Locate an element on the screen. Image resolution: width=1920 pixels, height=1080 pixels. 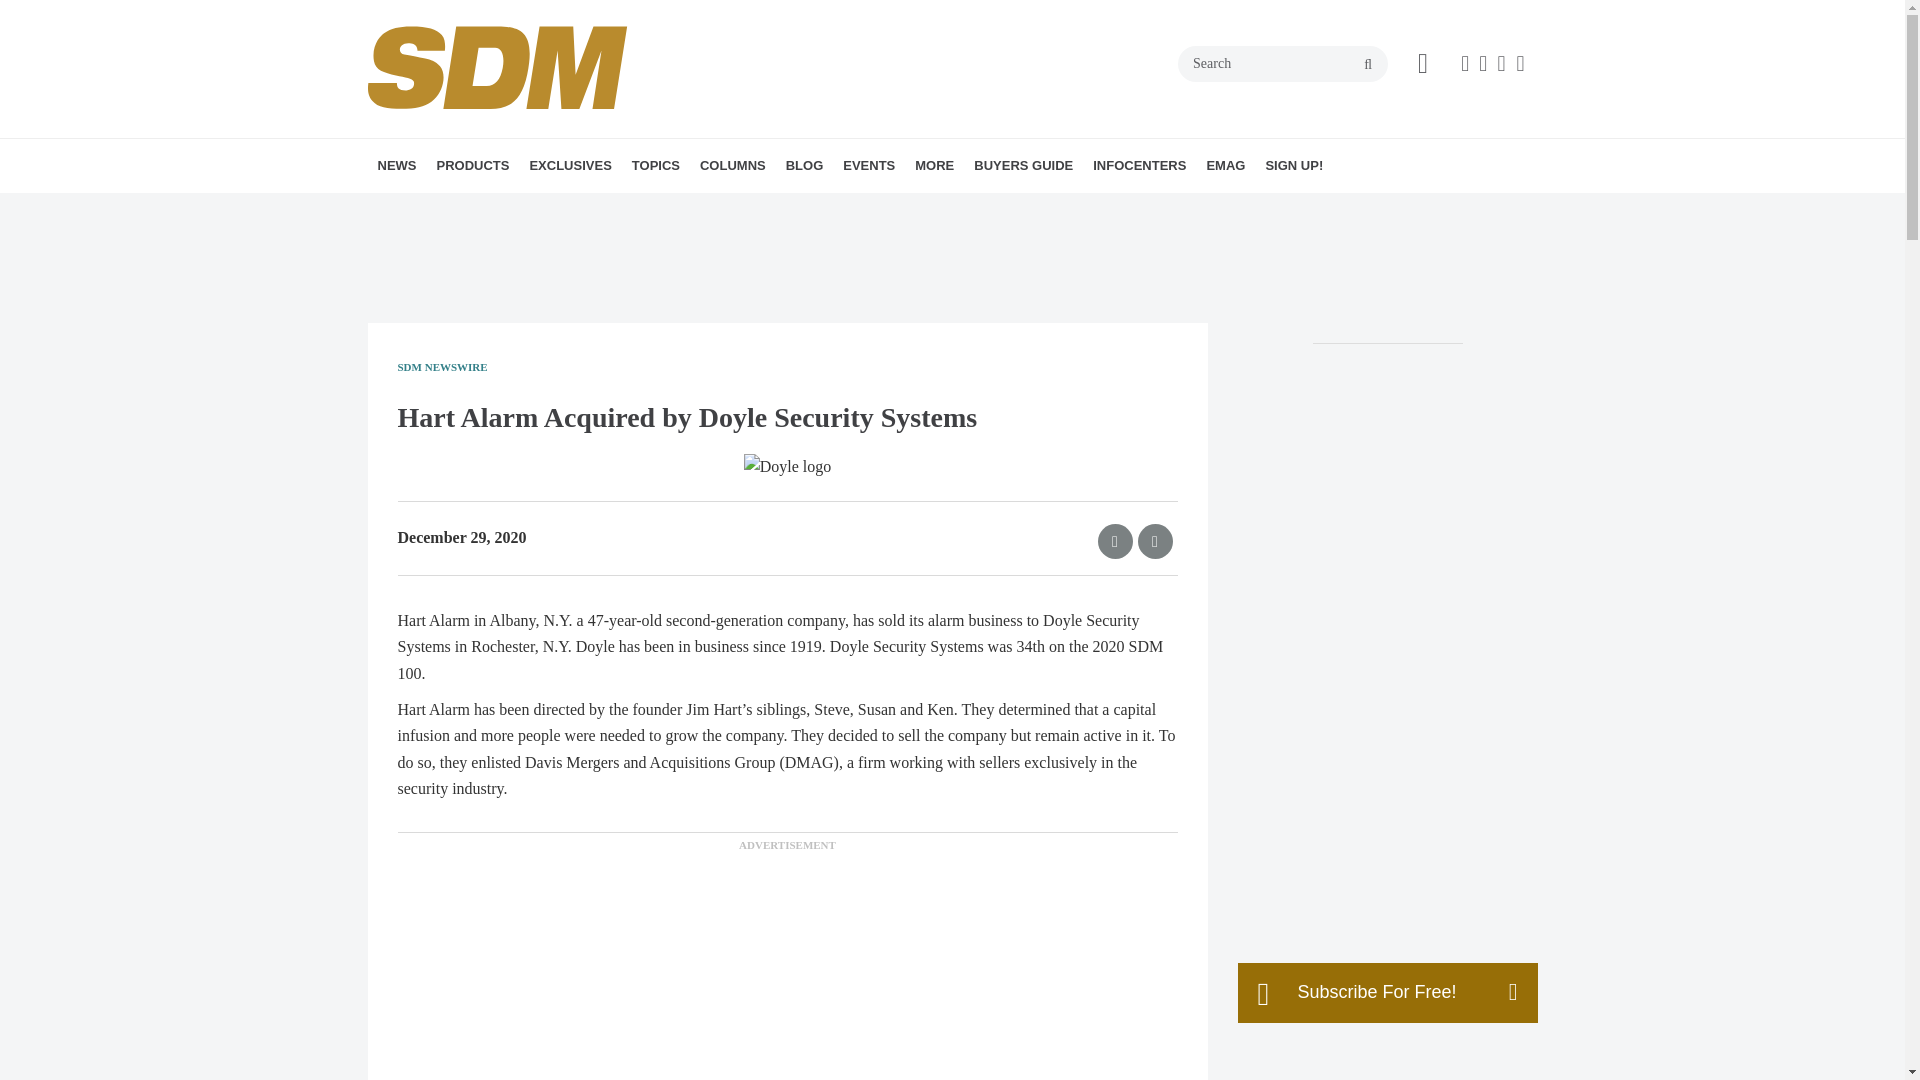
DIGITAL SHUFFLE is located at coordinates (814, 209).